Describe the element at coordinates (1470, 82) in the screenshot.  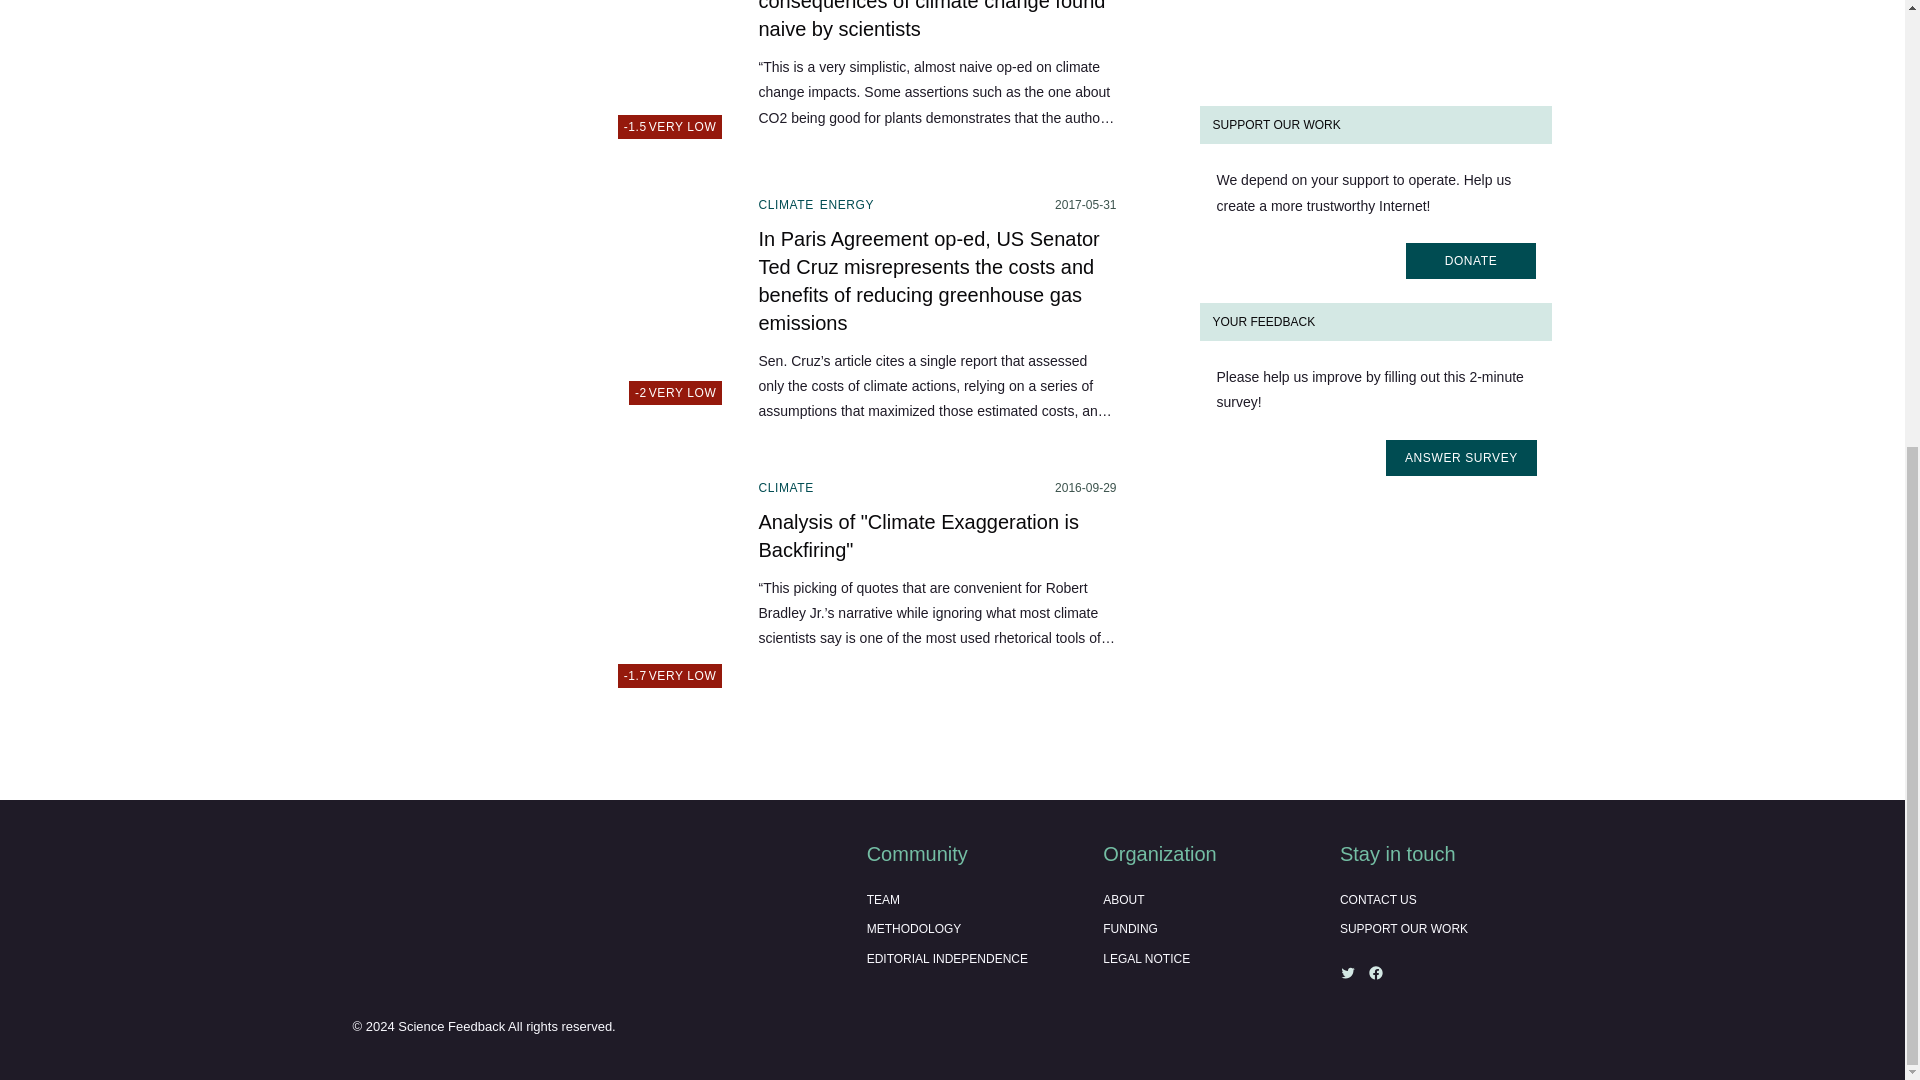
I see `DONATE` at that location.